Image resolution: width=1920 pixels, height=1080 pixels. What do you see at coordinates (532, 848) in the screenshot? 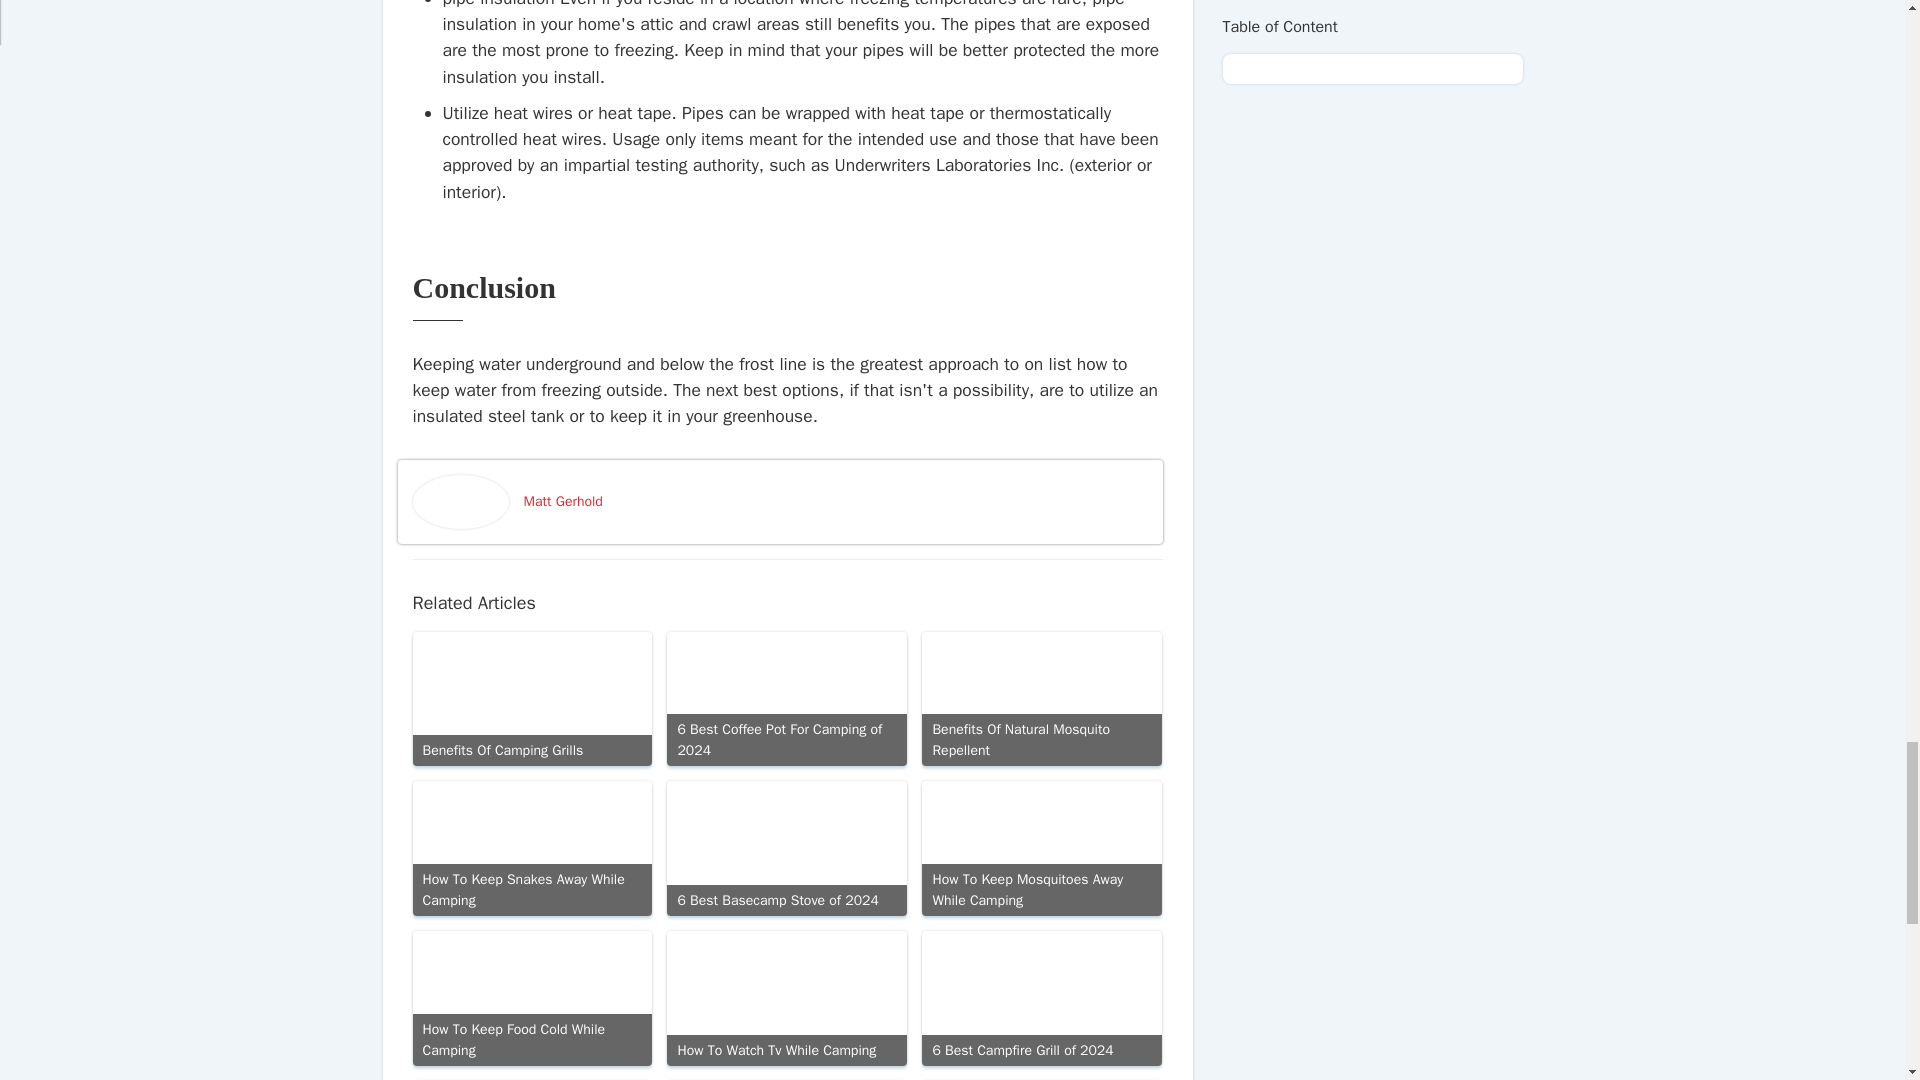
I see `How To Keep Snakes Away While Camping` at bounding box center [532, 848].